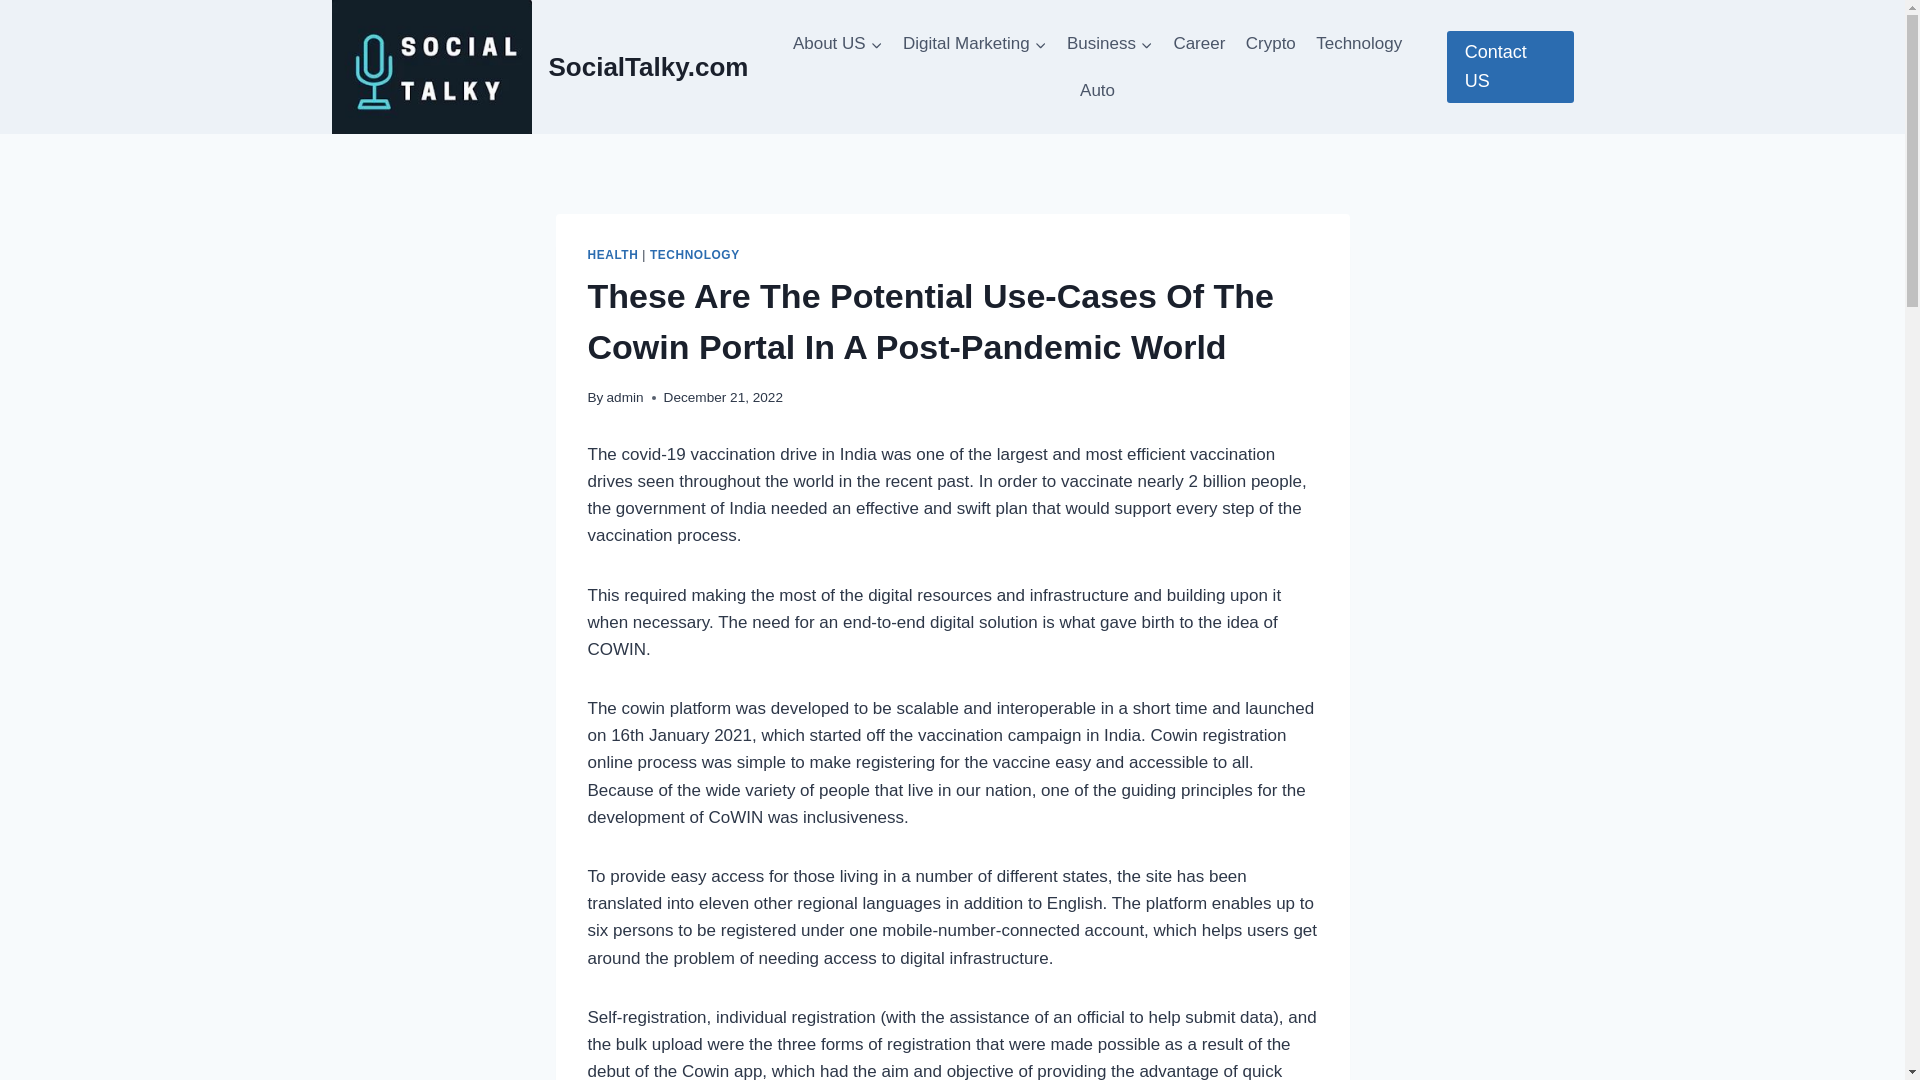 The height and width of the screenshot is (1080, 1920). What do you see at coordinates (1198, 44) in the screenshot?
I see `Career` at bounding box center [1198, 44].